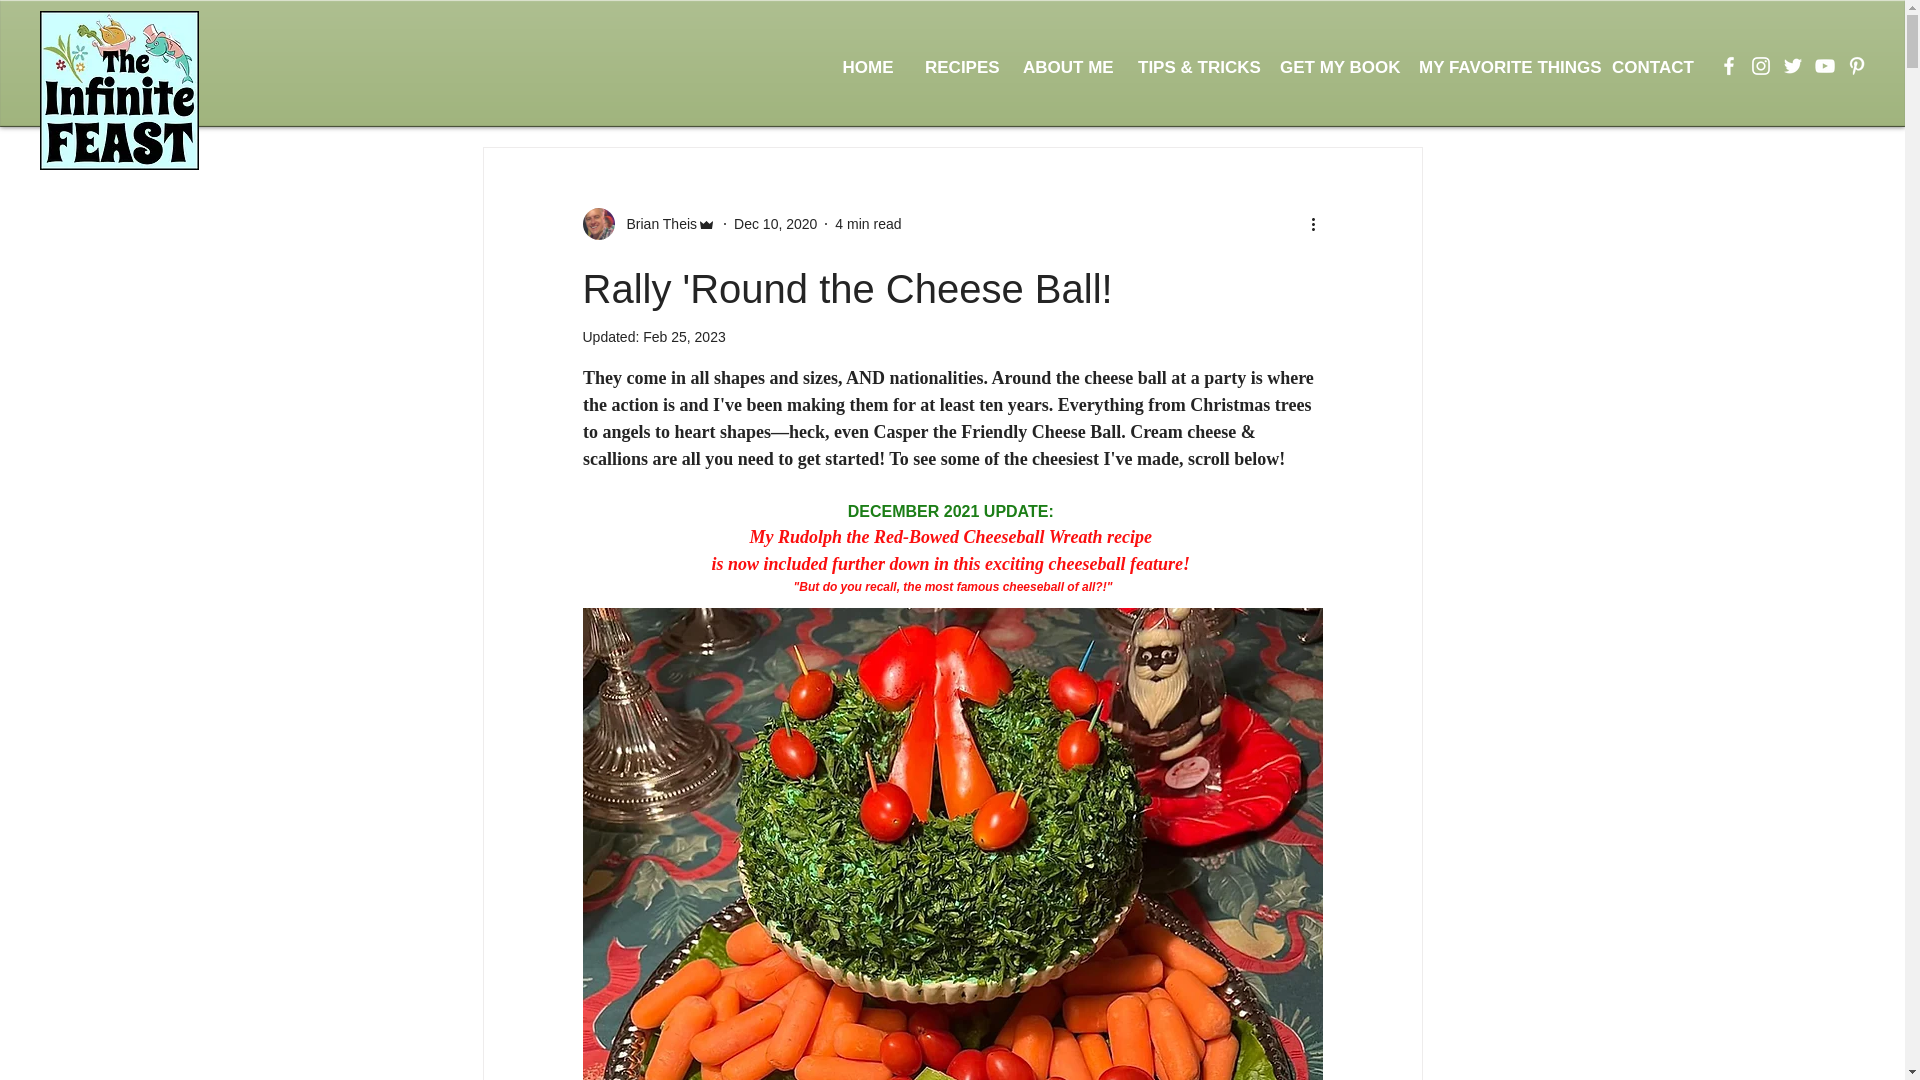 The image size is (1920, 1080). What do you see at coordinates (1649, 68) in the screenshot?
I see `CONTACT` at bounding box center [1649, 68].